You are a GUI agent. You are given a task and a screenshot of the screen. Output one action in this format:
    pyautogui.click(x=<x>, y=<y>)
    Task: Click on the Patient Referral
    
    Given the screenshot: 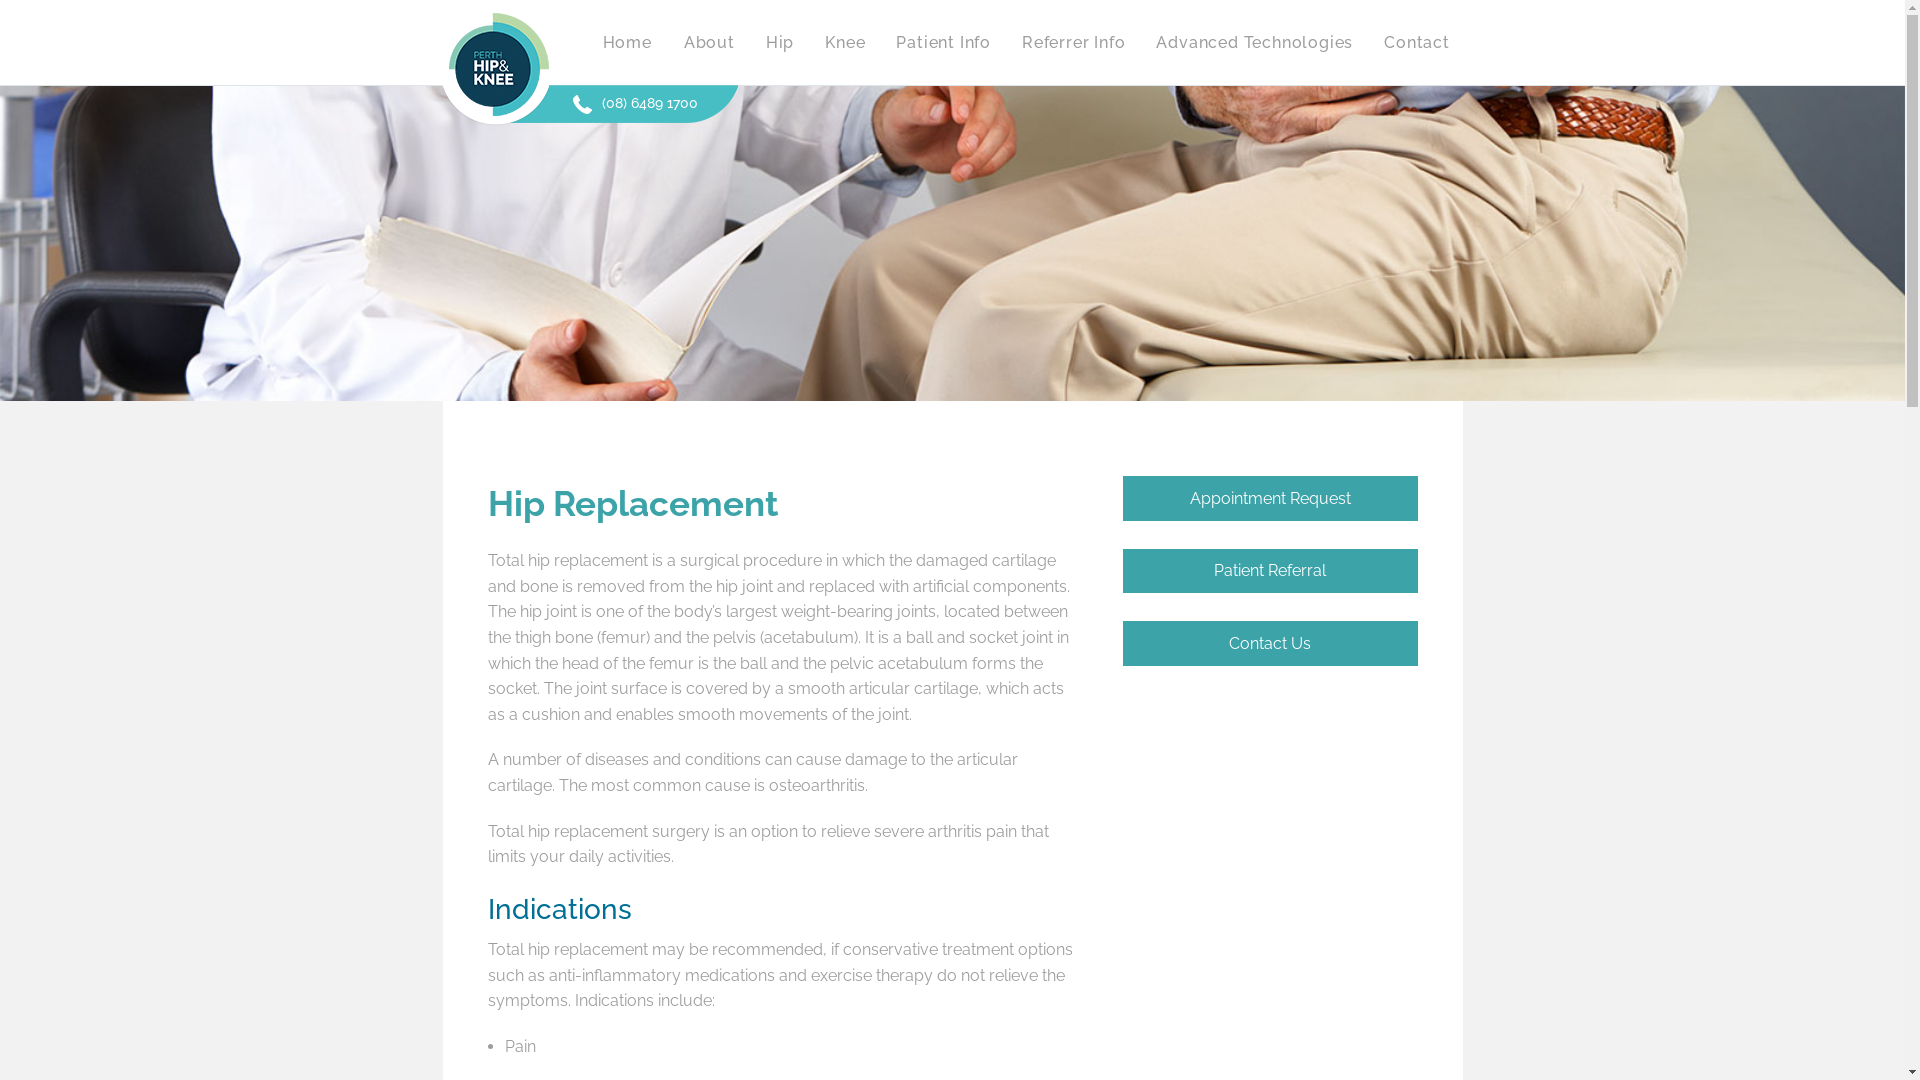 What is the action you would take?
    pyautogui.click(x=1270, y=572)
    